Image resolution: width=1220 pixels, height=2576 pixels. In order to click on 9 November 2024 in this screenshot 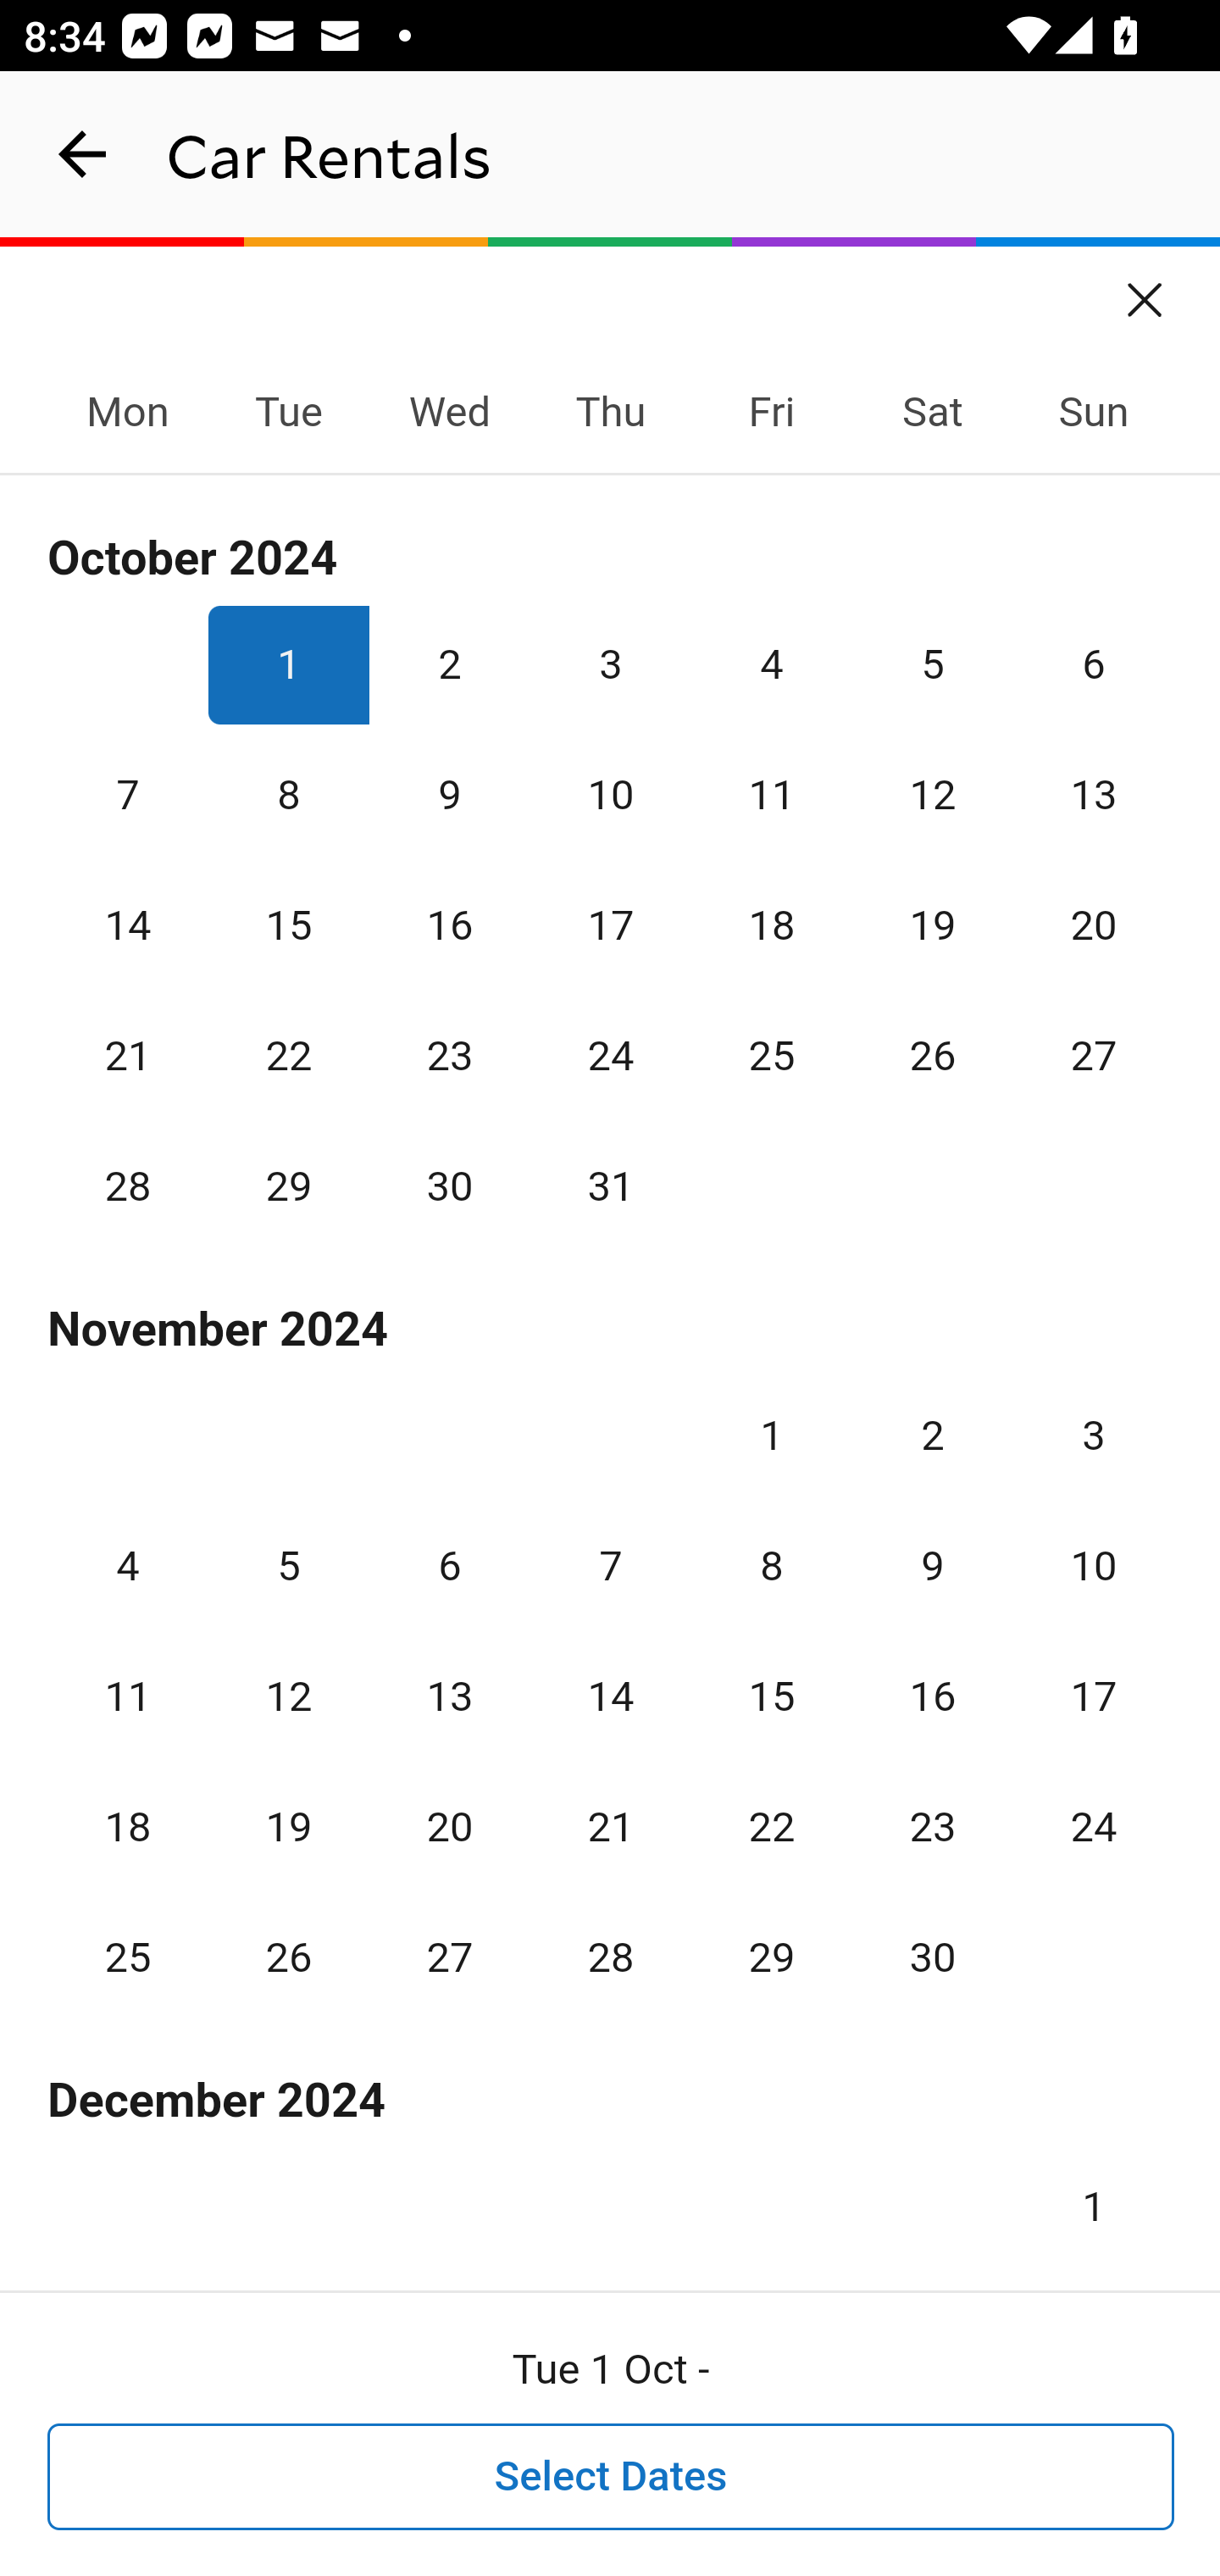, I will do `click(932, 1566)`.